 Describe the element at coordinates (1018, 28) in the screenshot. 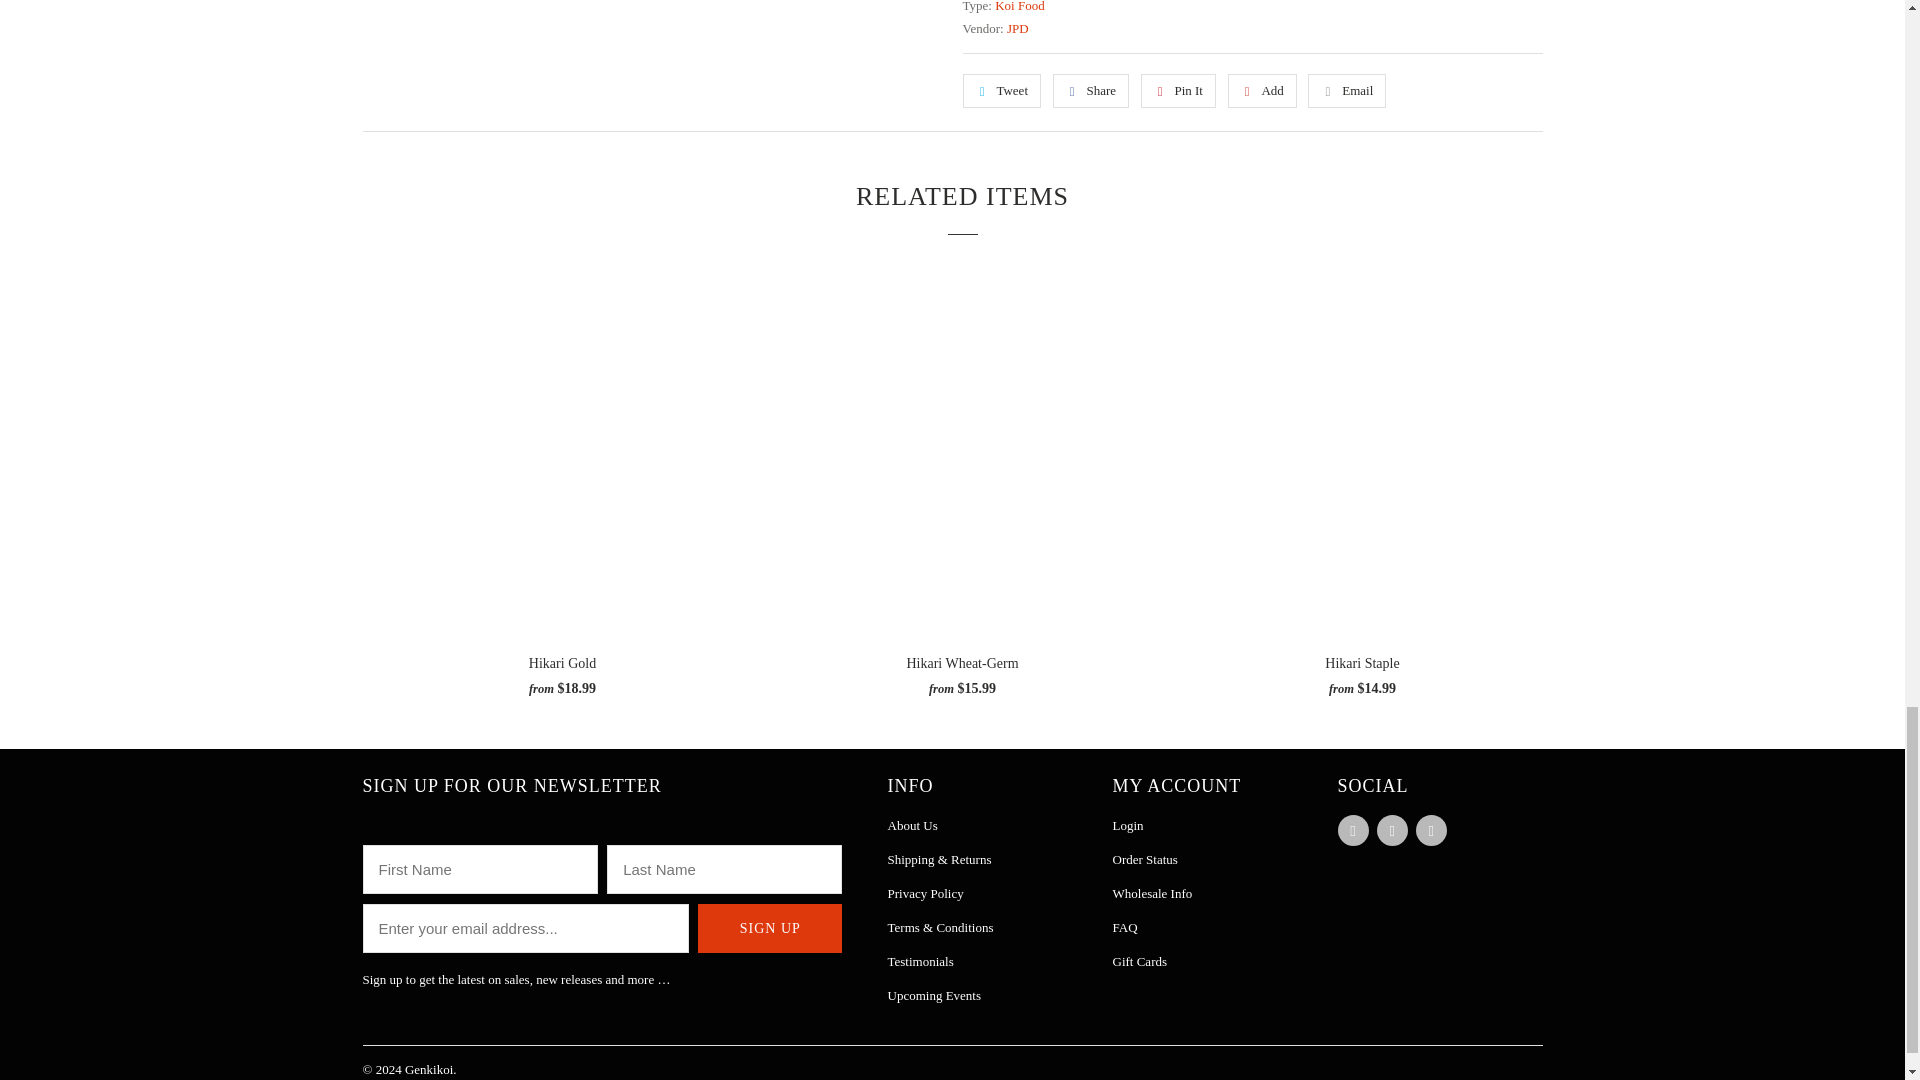

I see `JPD` at that location.